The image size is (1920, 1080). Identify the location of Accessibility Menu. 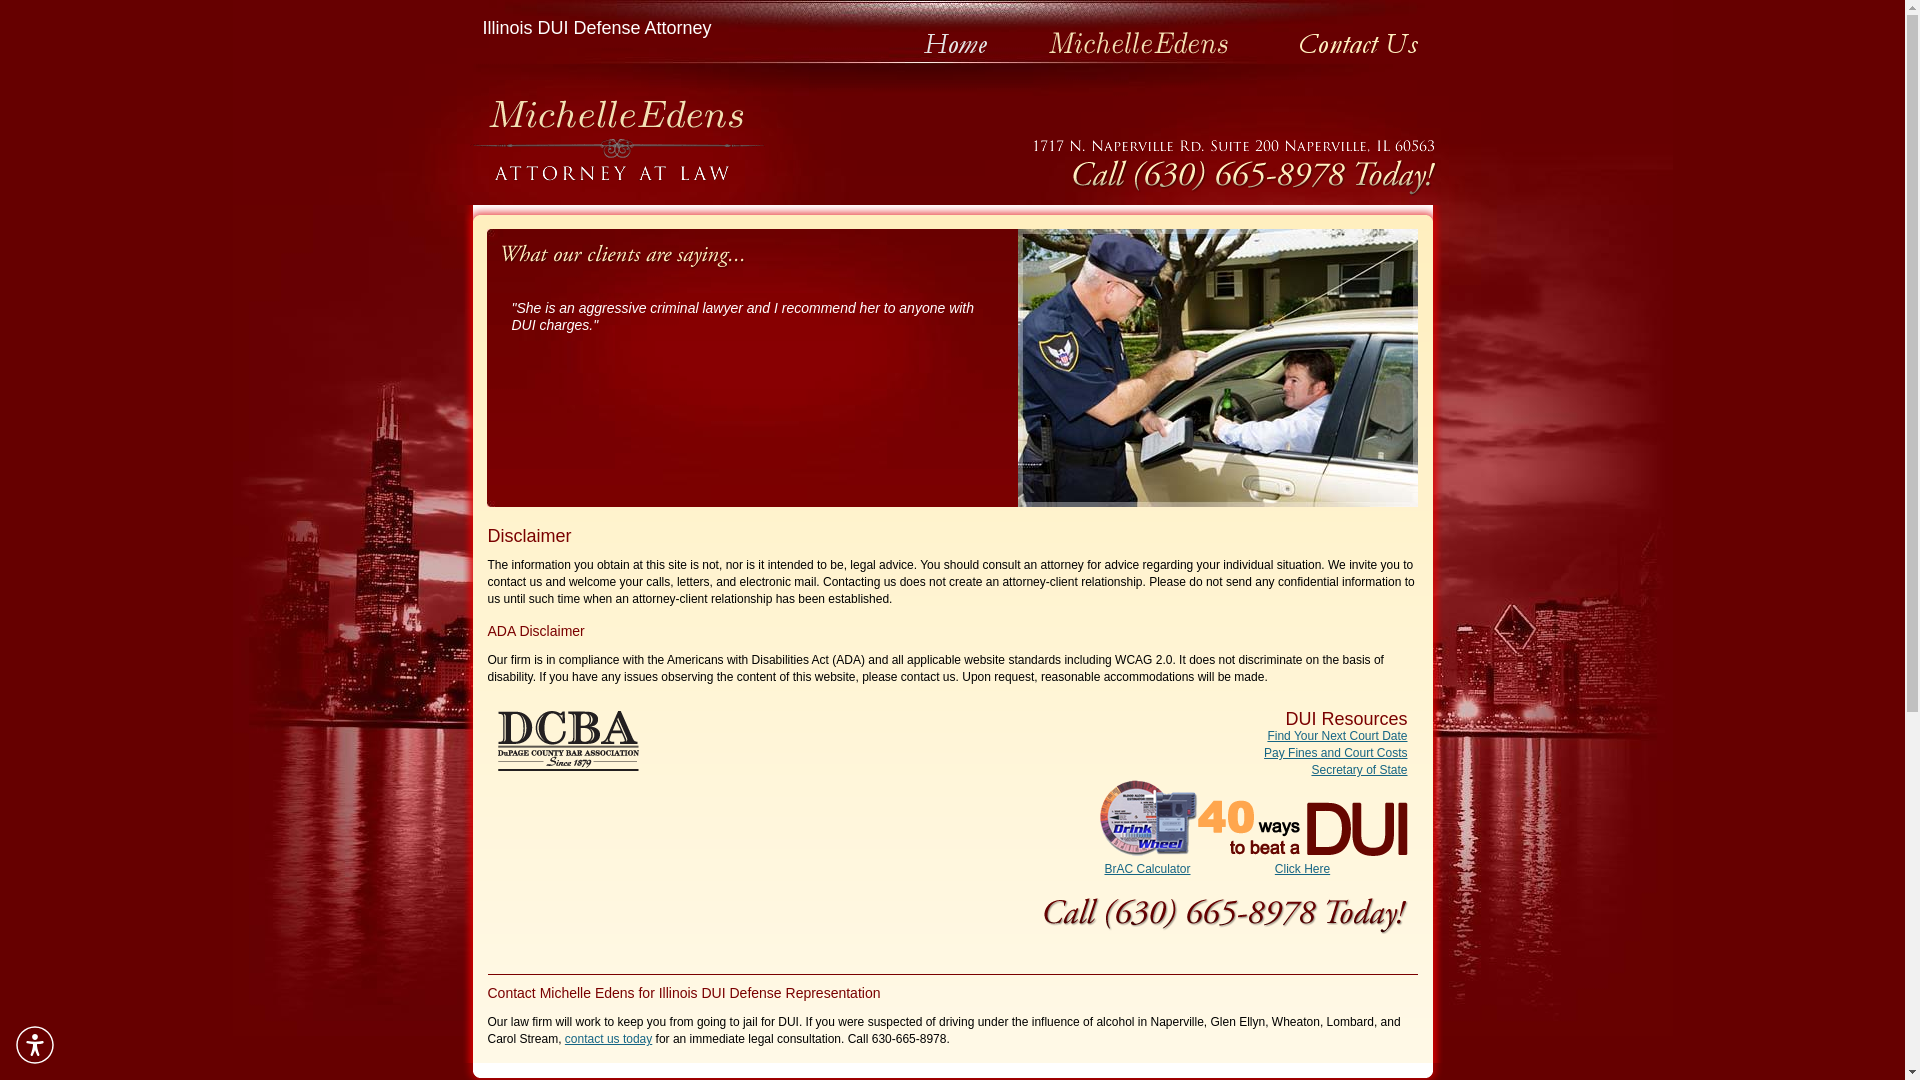
(35, 1044).